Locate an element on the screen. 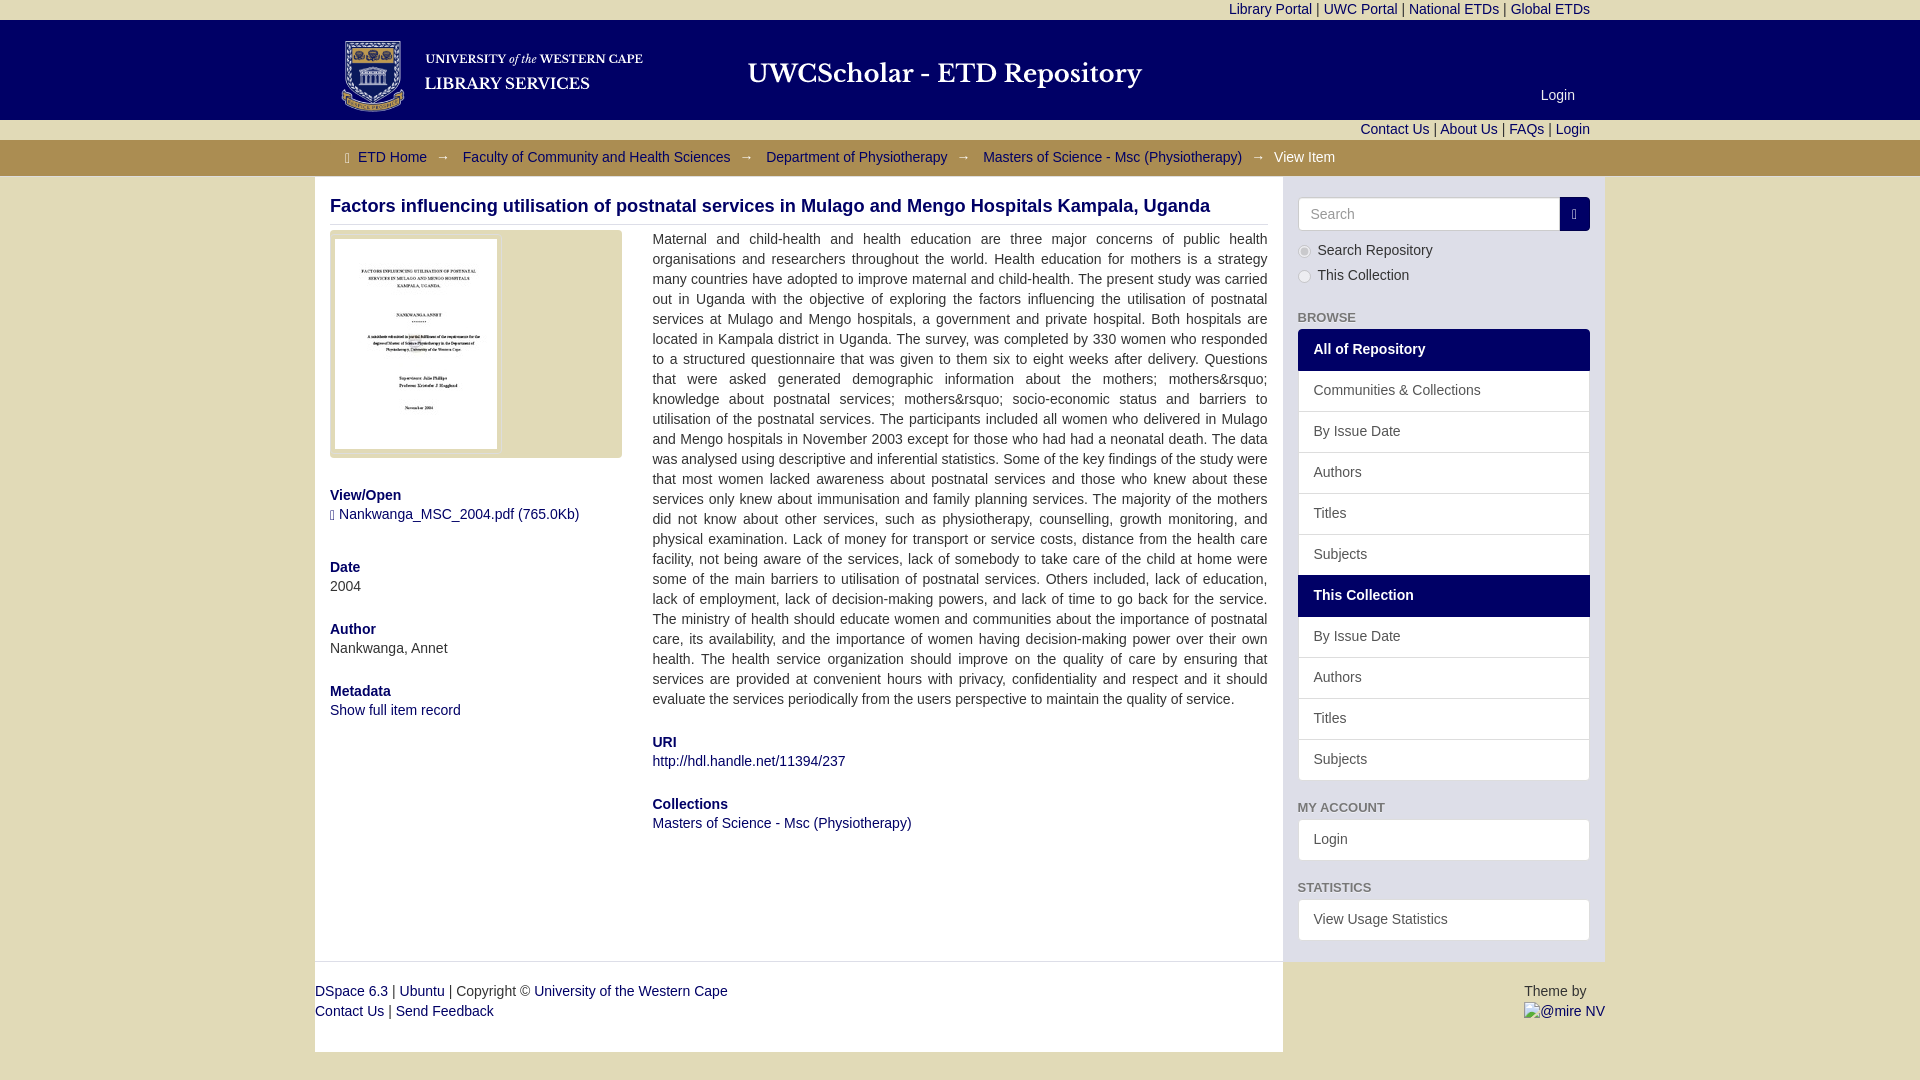  Authors is located at coordinates (1444, 472).